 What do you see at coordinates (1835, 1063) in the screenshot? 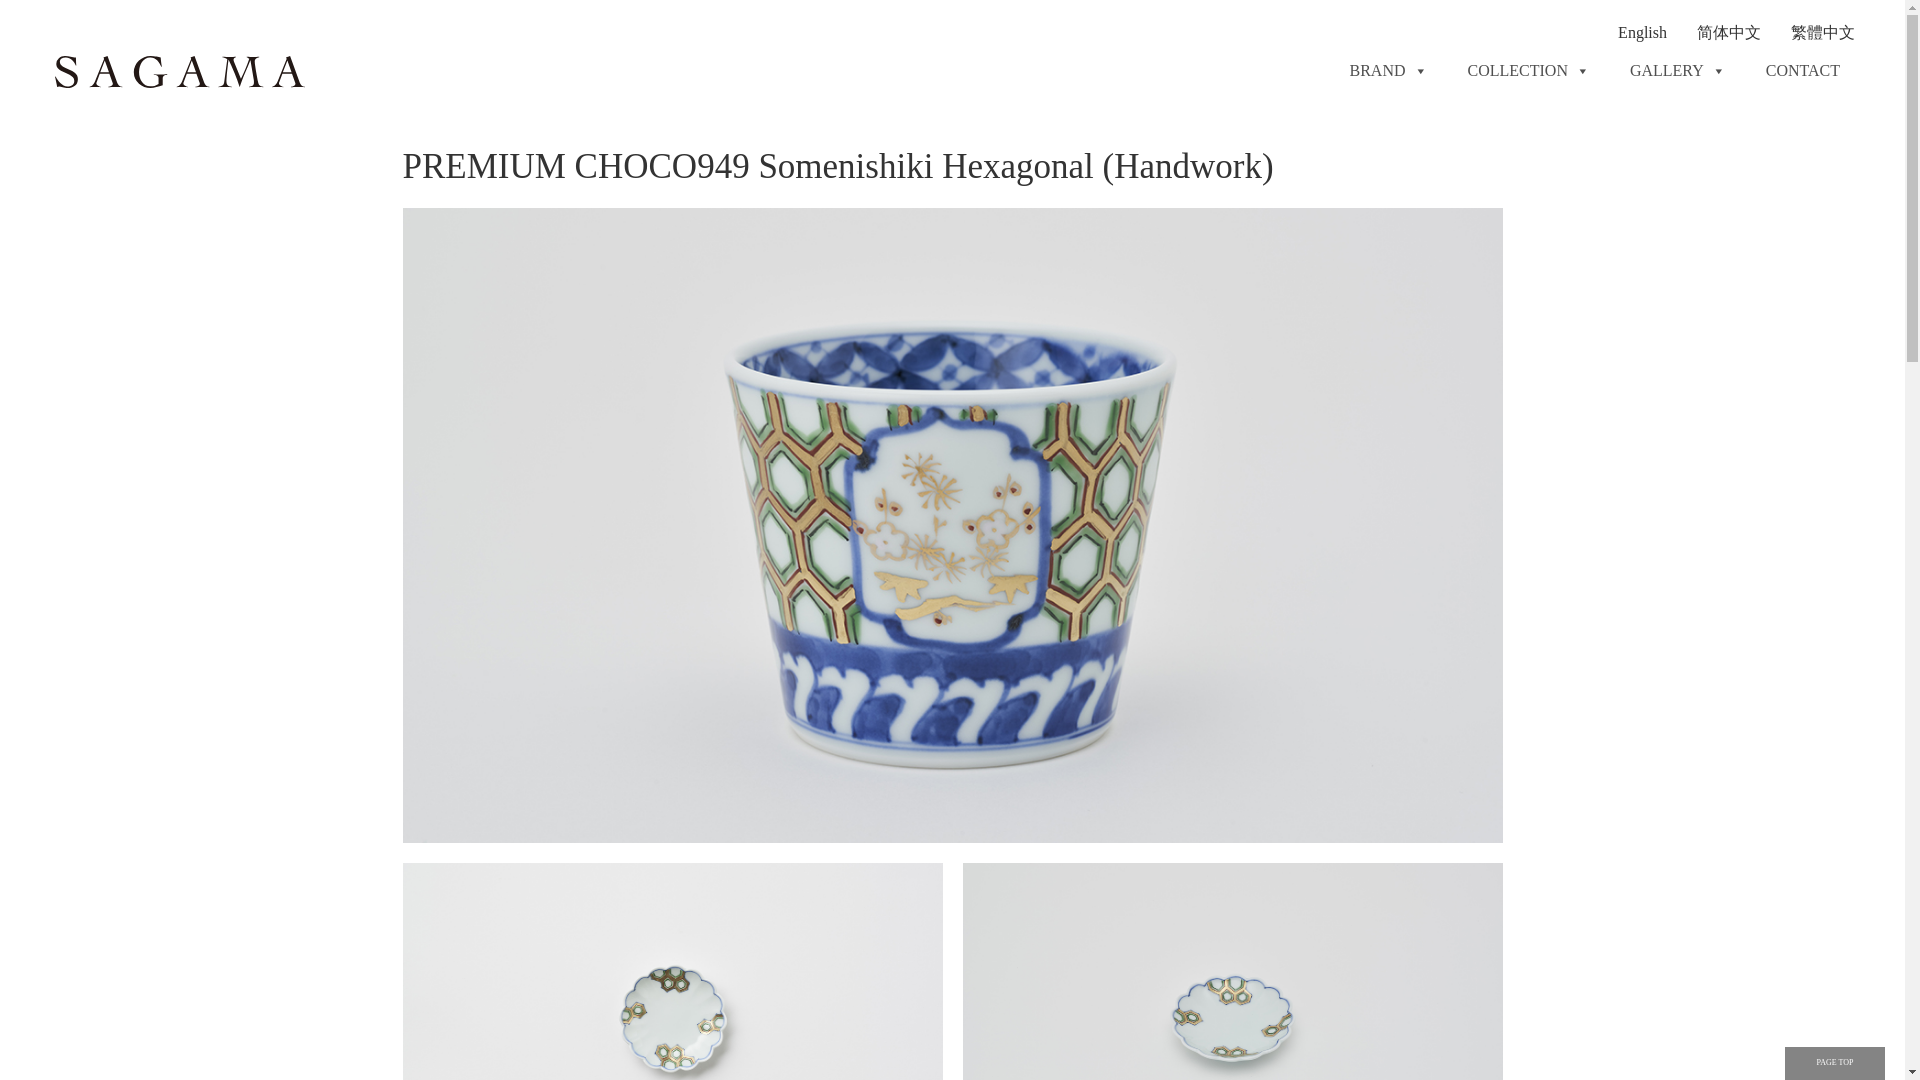
I see `PAGE TOP` at bounding box center [1835, 1063].